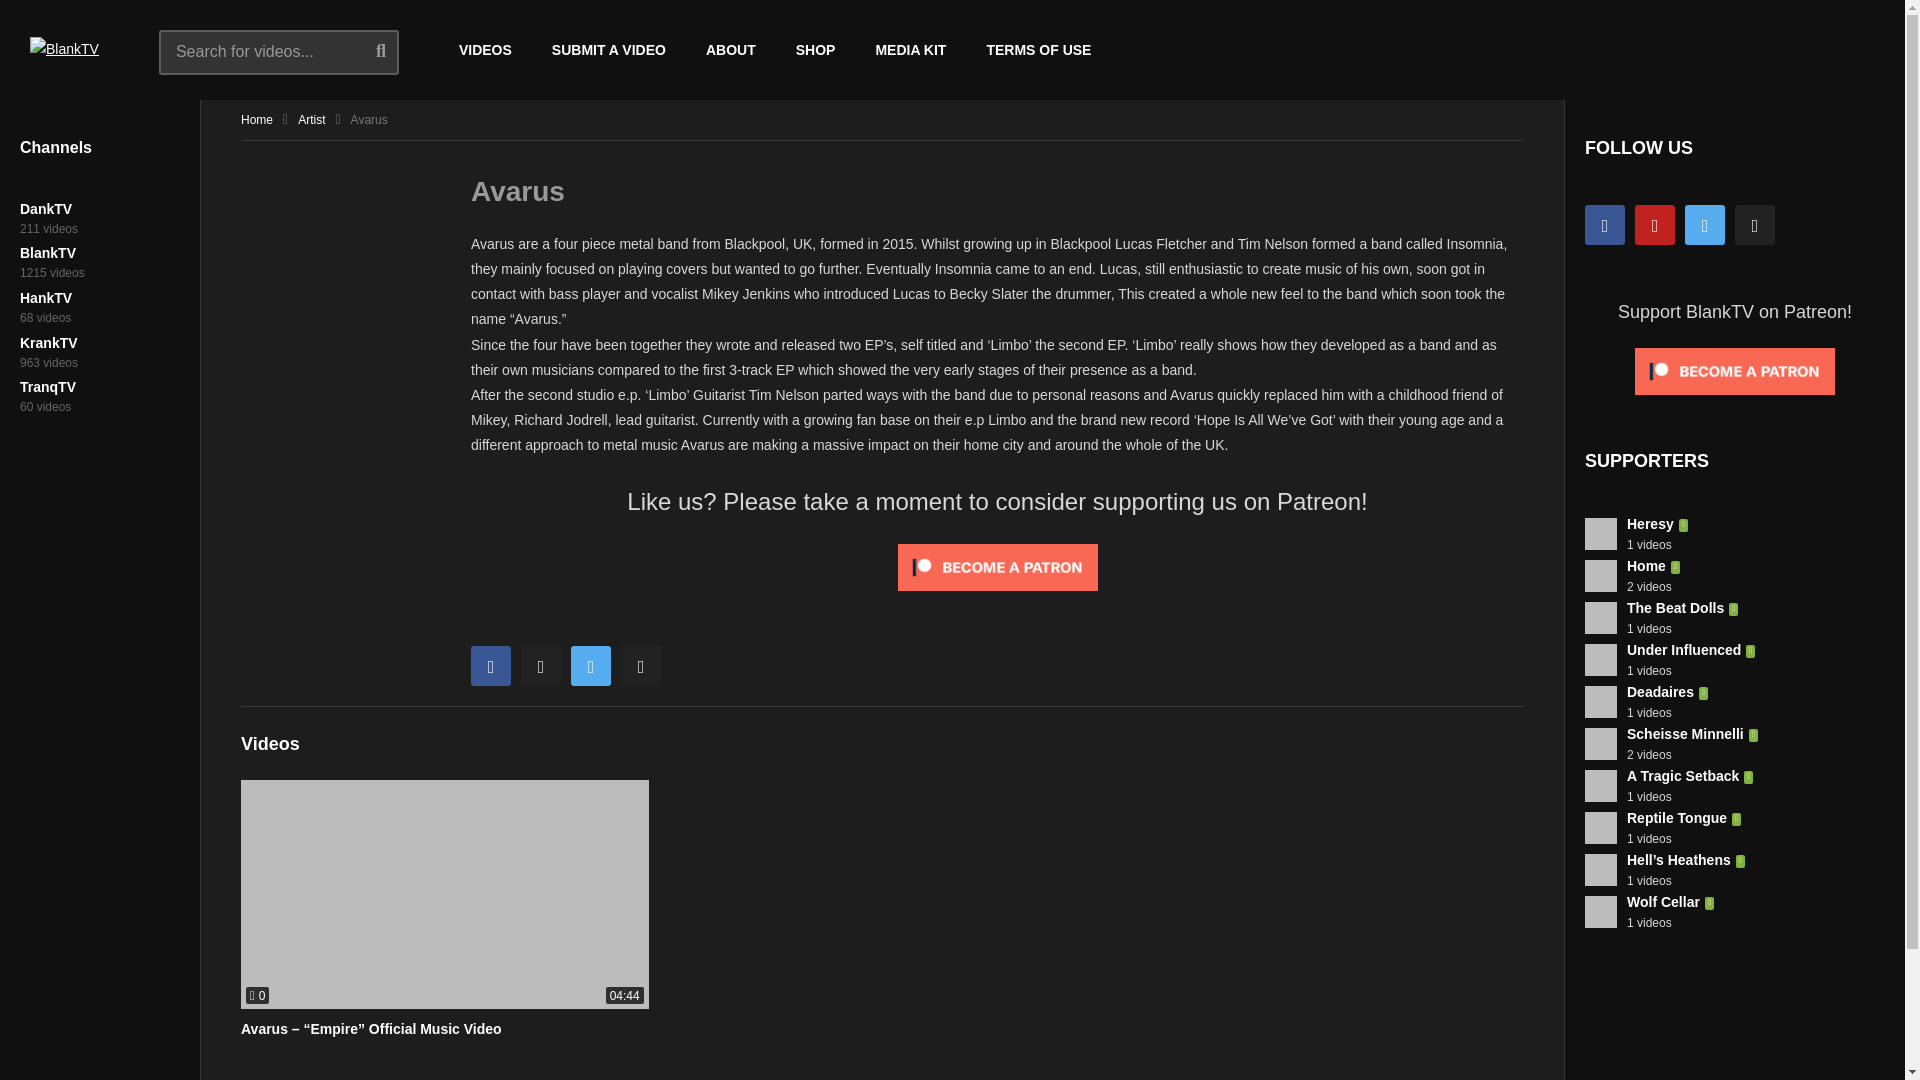 This screenshot has height=1080, width=1920. I want to click on TranqTV, so click(48, 387).